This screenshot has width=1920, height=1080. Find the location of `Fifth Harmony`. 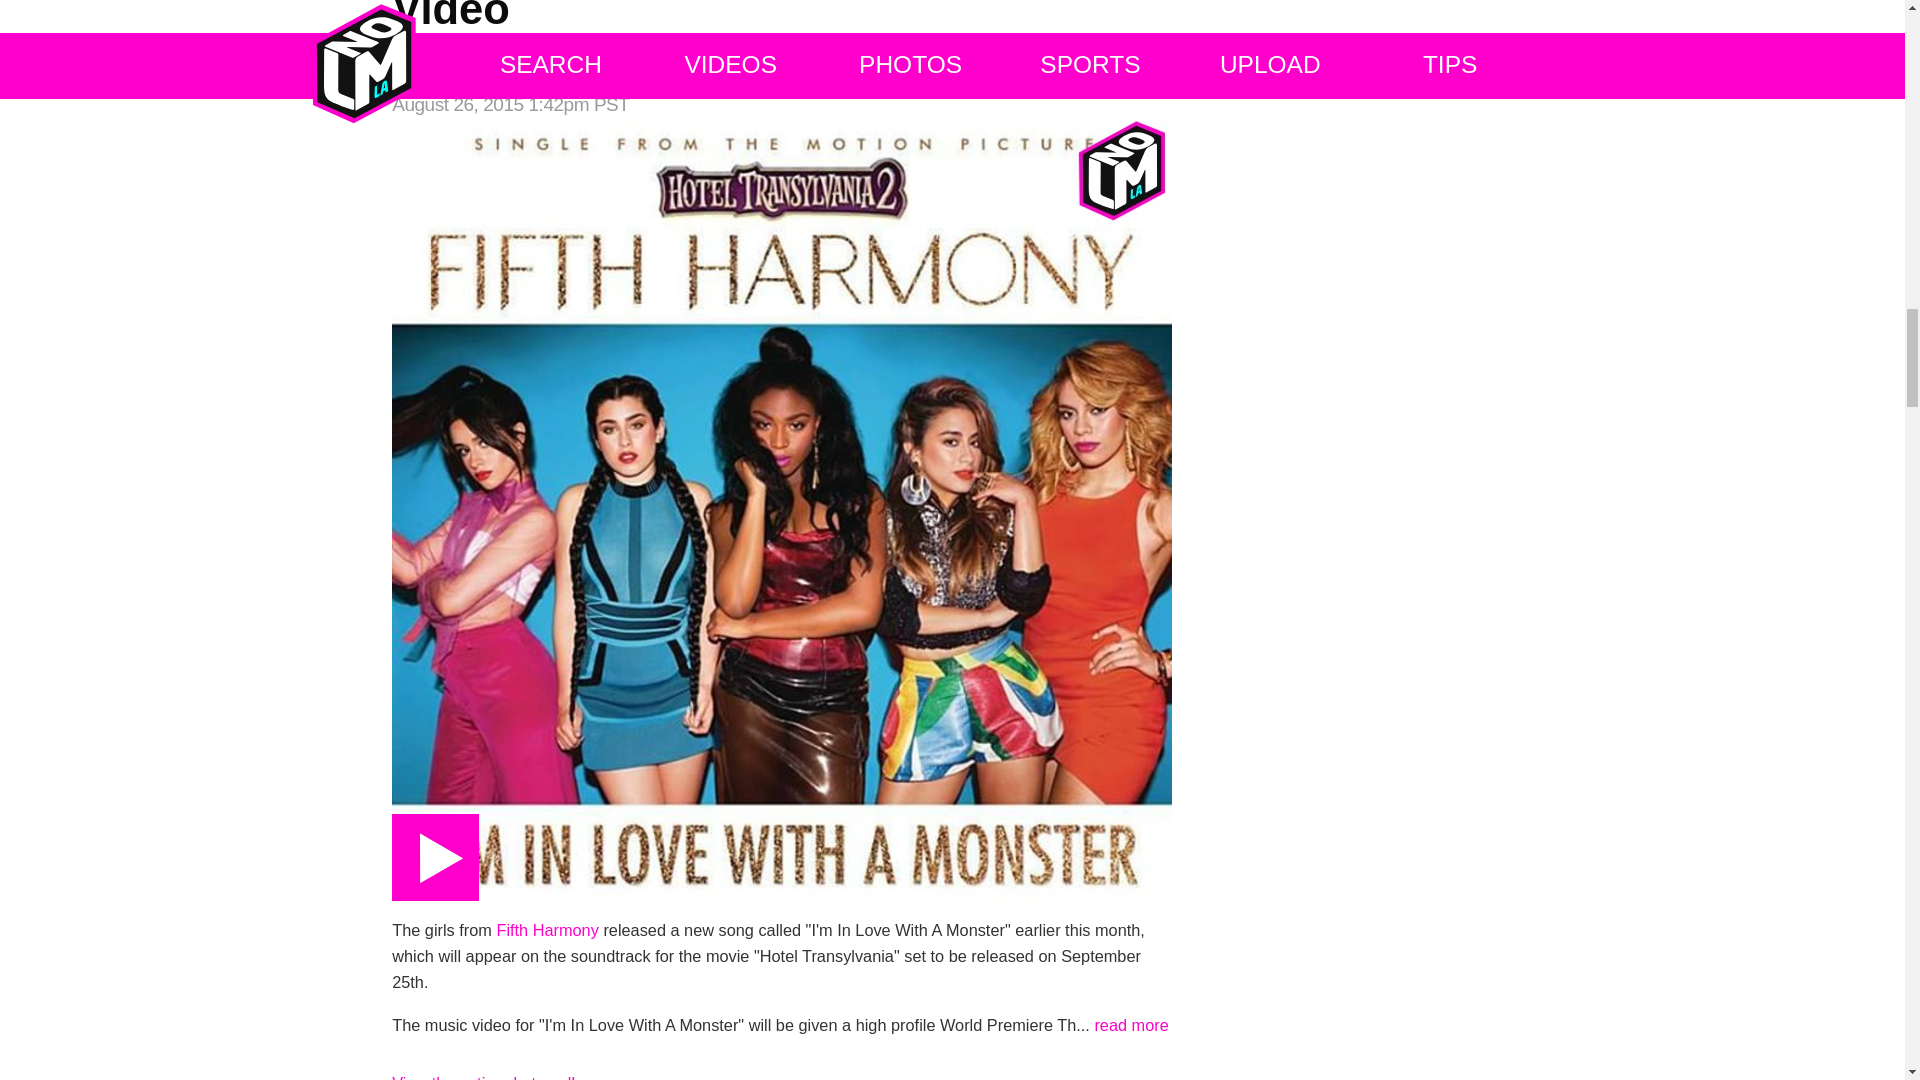

Fifth Harmony is located at coordinates (546, 930).